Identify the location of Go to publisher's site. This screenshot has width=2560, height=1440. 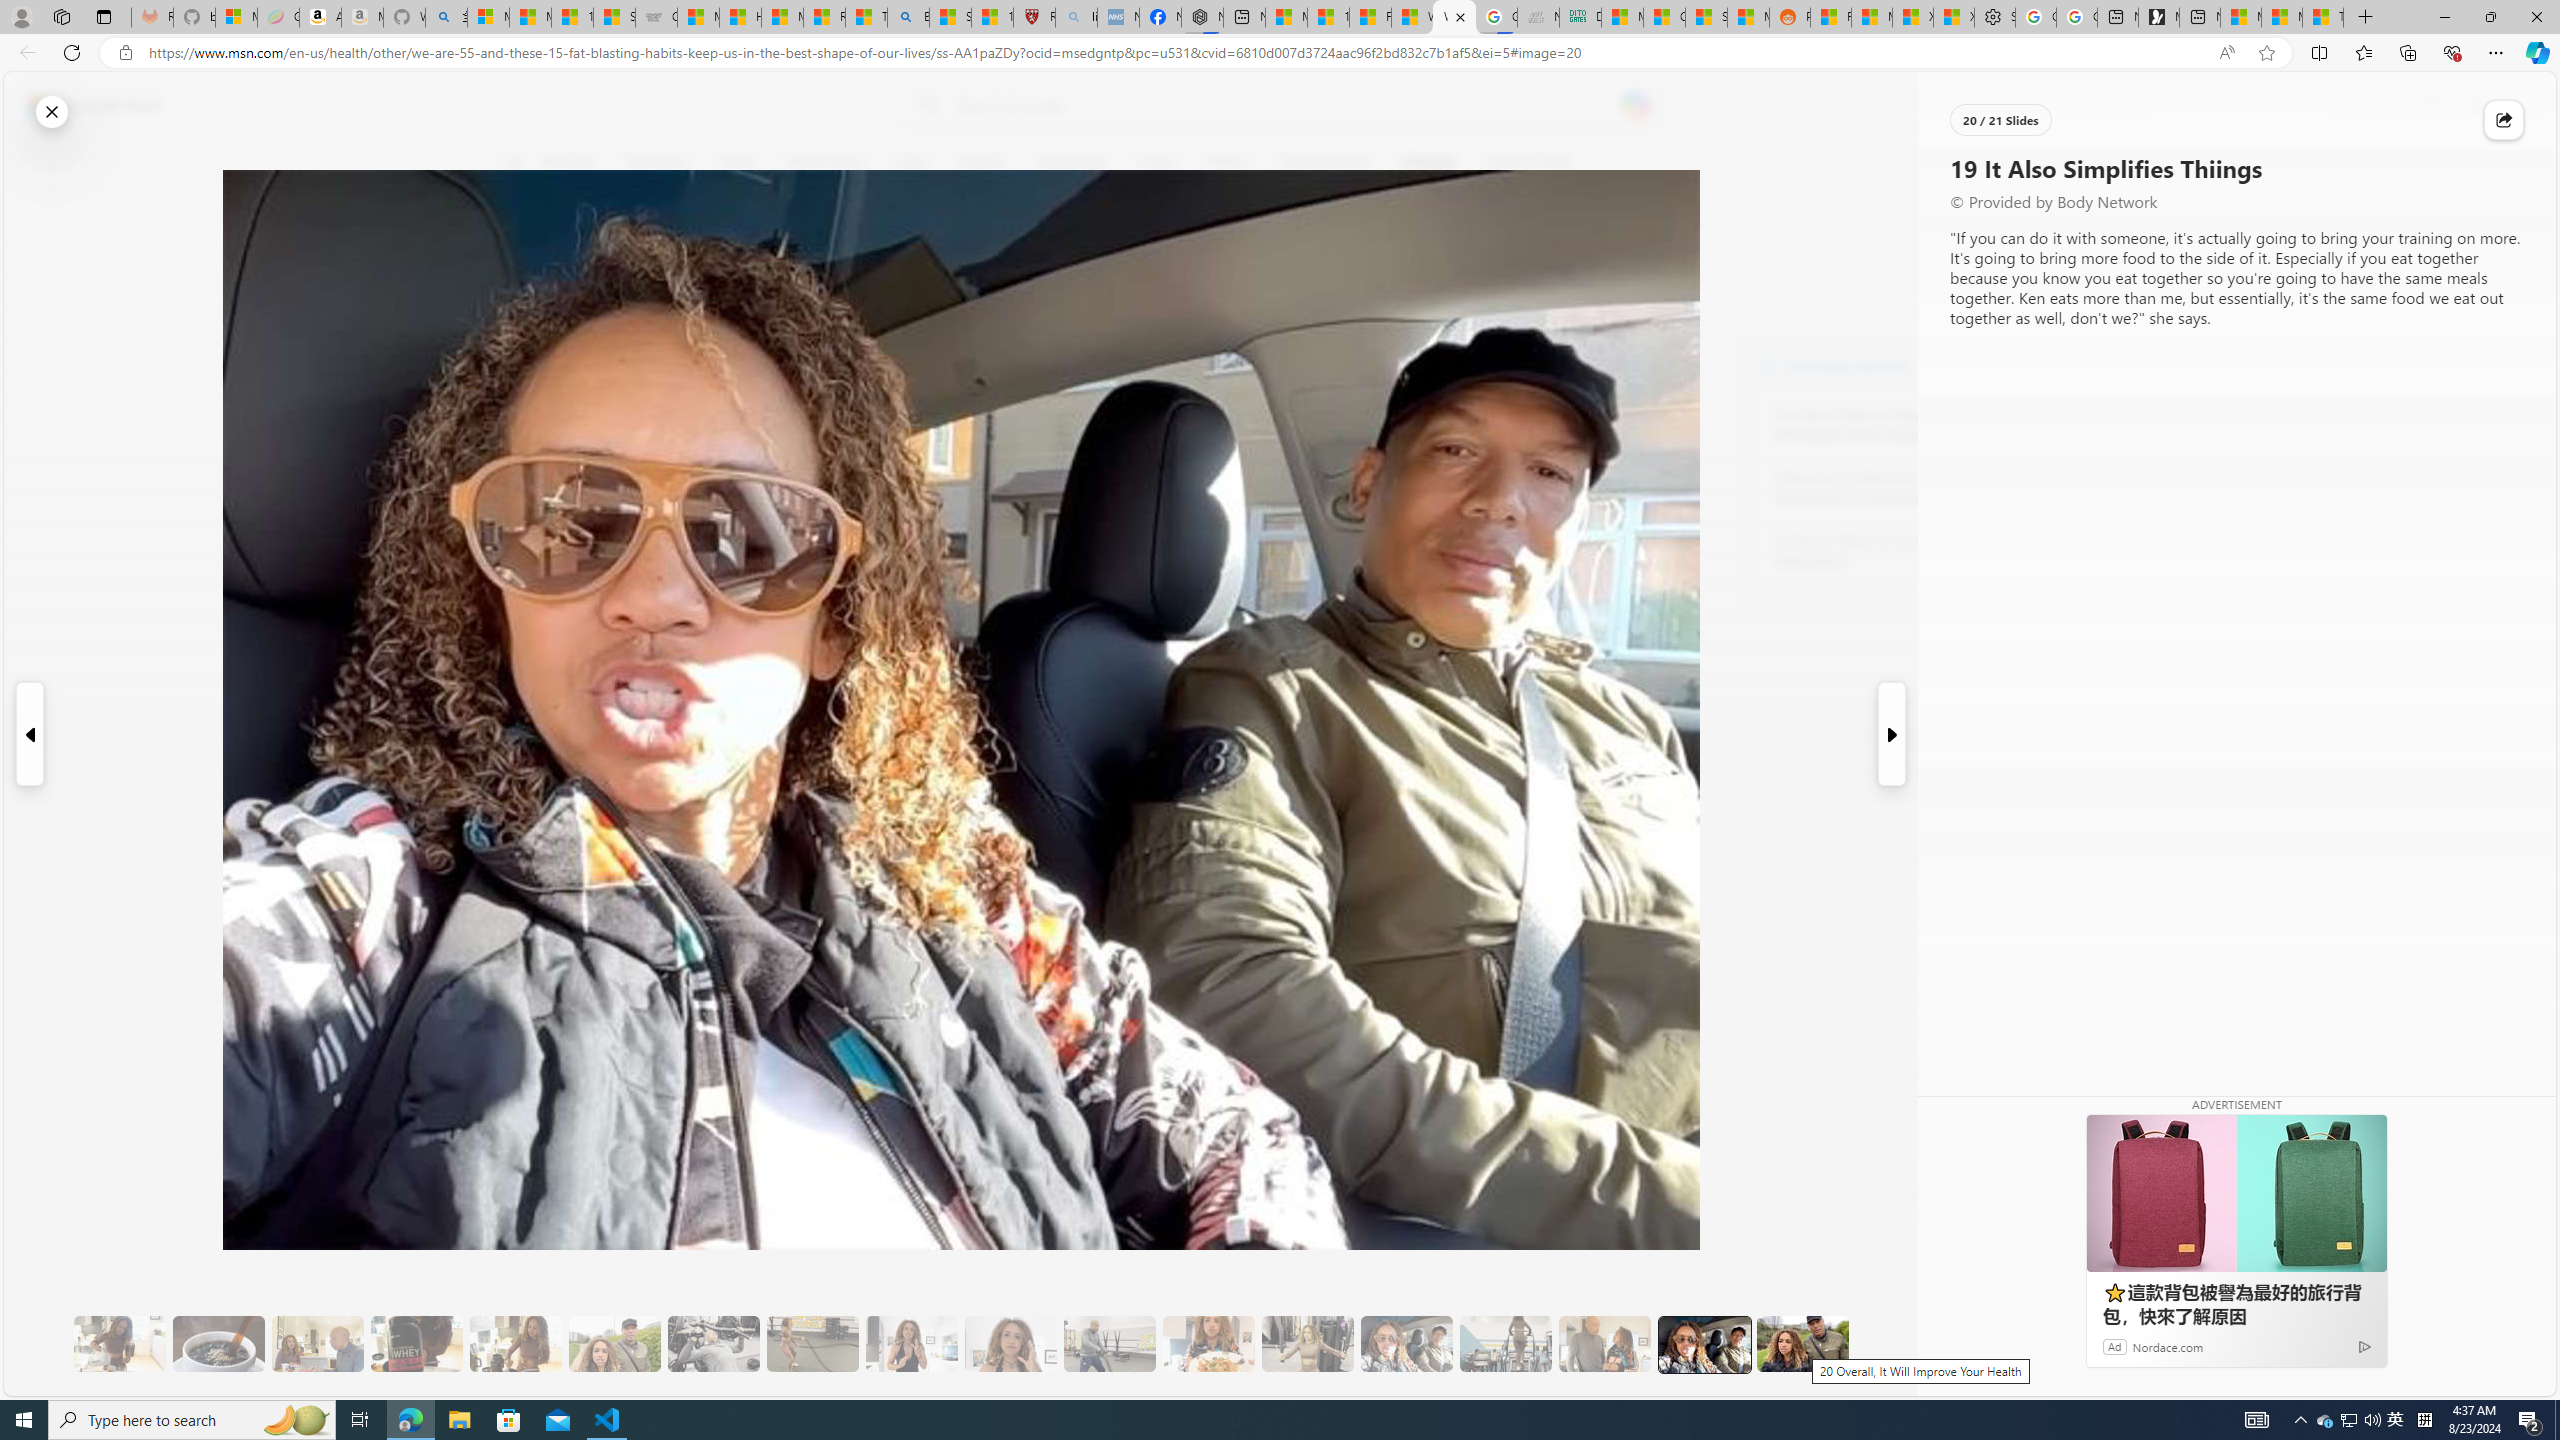
(1460, 258).